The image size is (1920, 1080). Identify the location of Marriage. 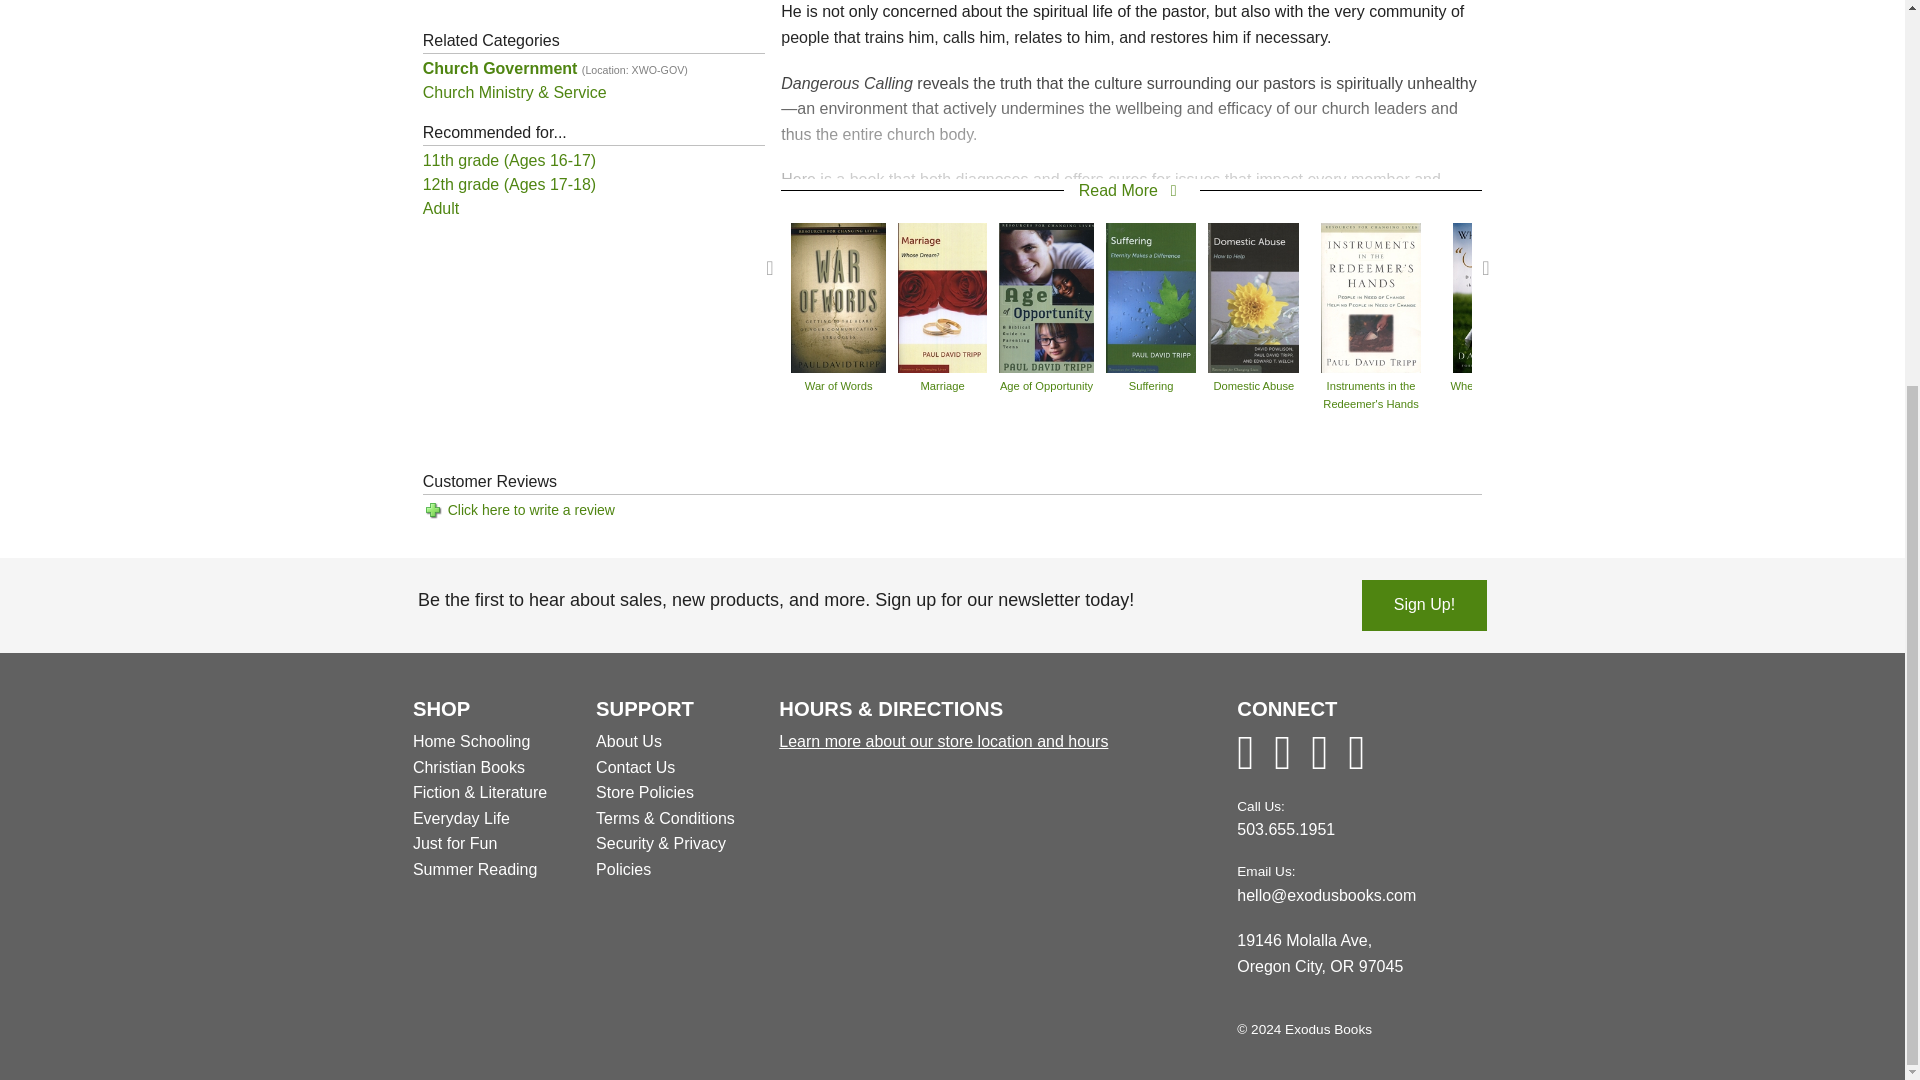
(942, 296).